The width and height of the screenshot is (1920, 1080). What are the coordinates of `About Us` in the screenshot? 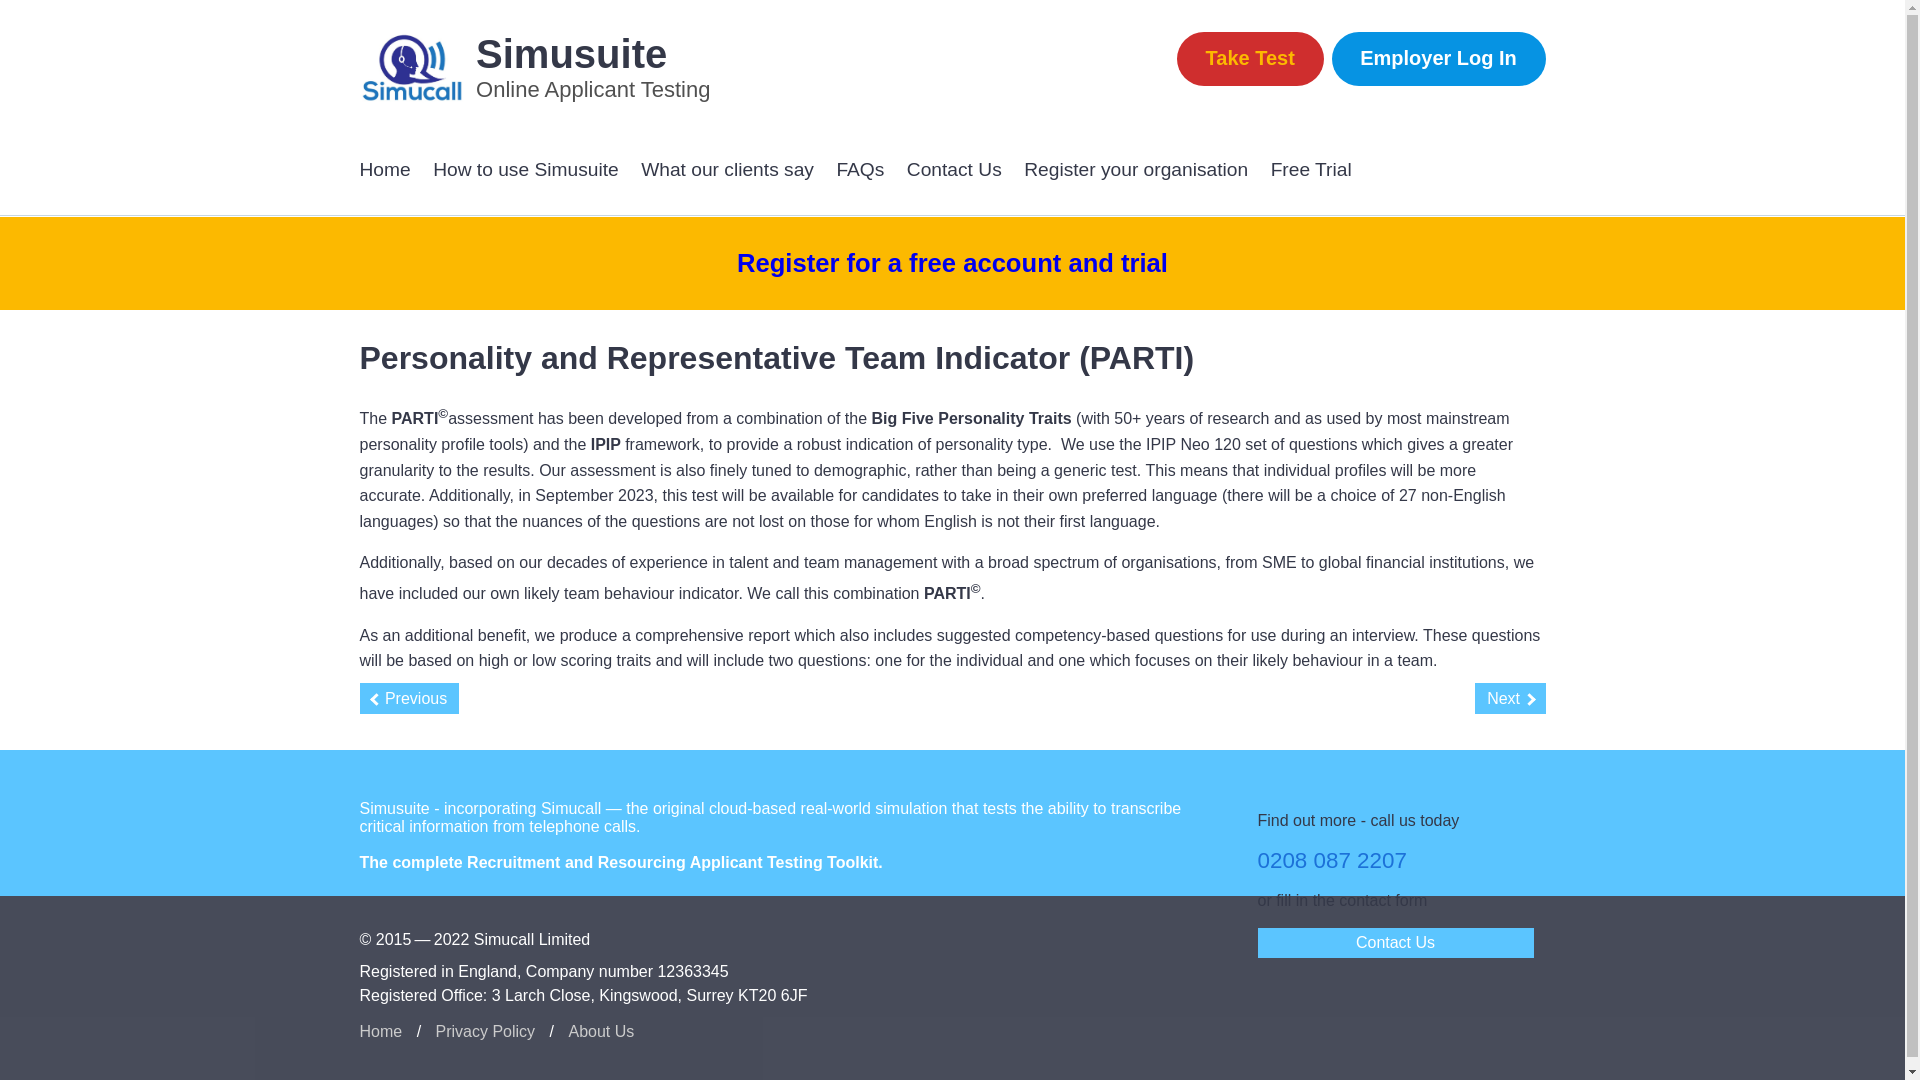 It's located at (600, 1032).